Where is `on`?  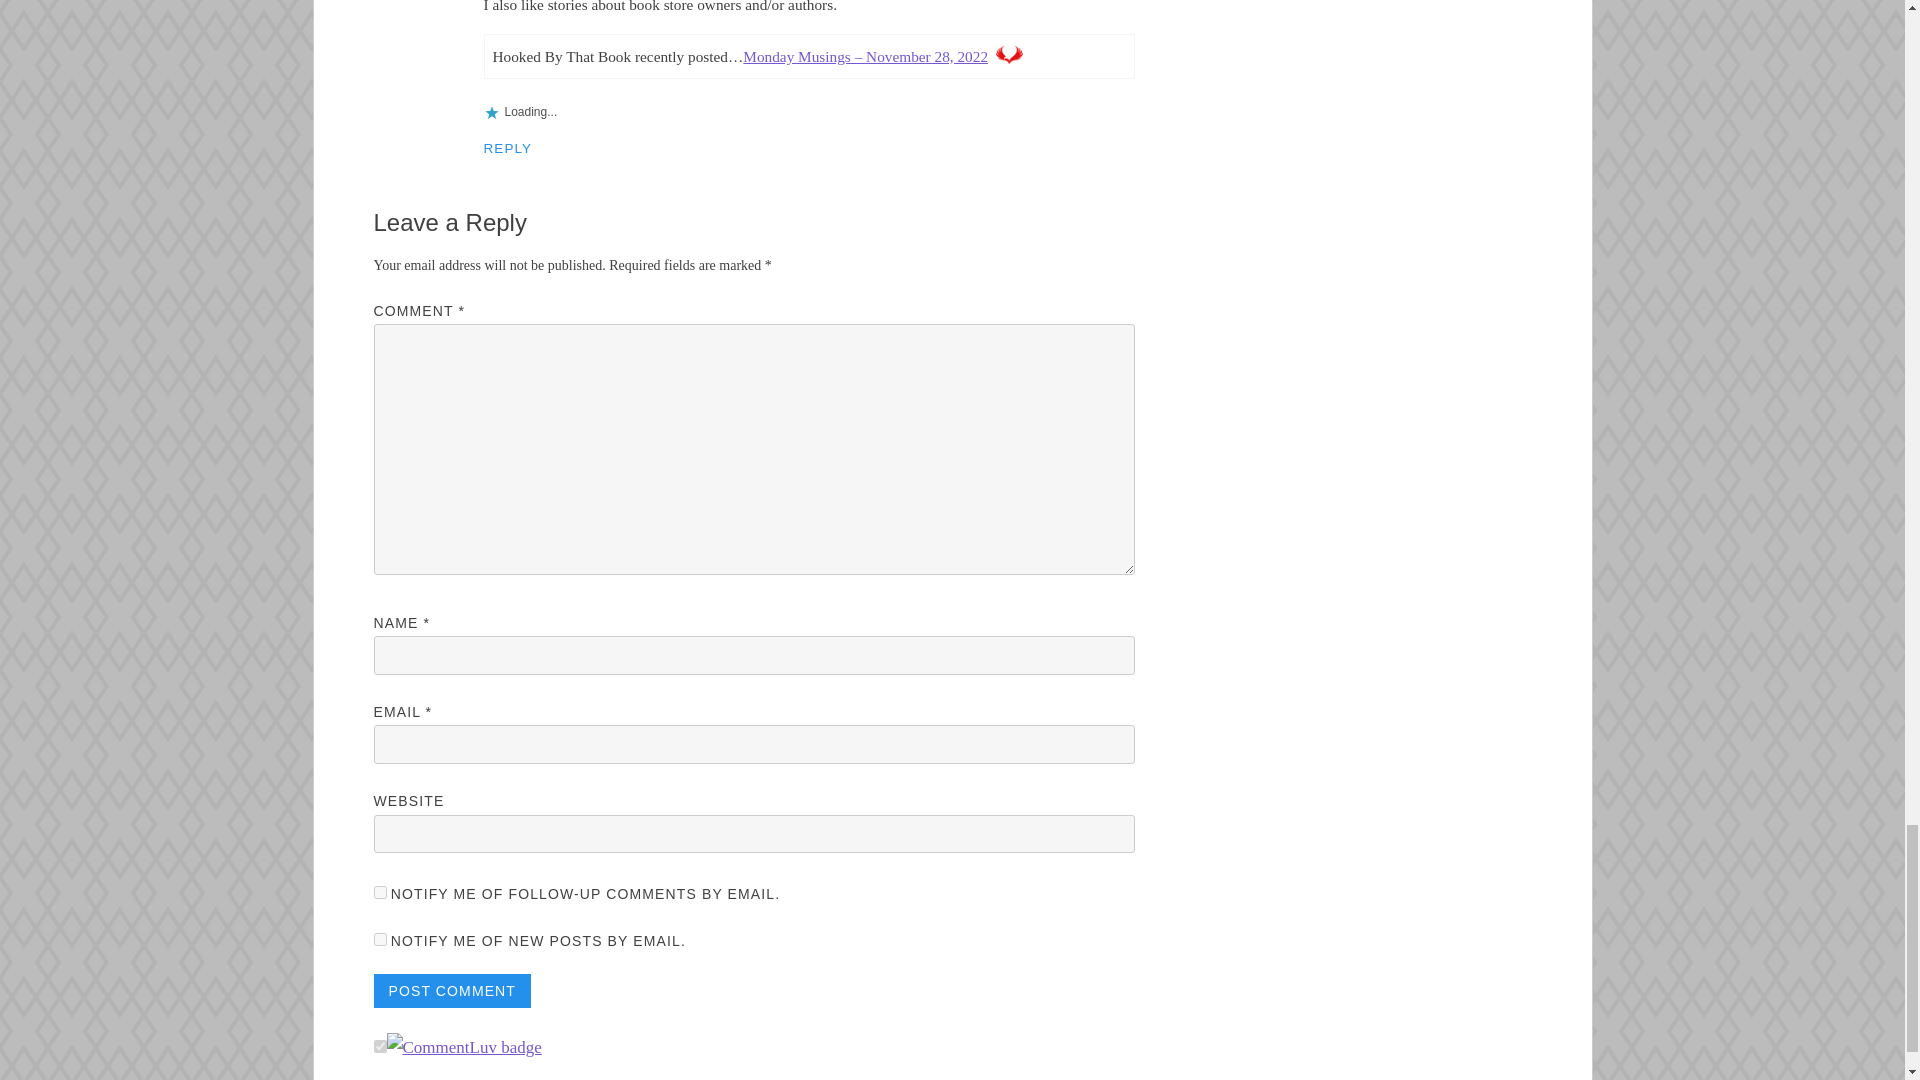
on is located at coordinates (380, 1046).